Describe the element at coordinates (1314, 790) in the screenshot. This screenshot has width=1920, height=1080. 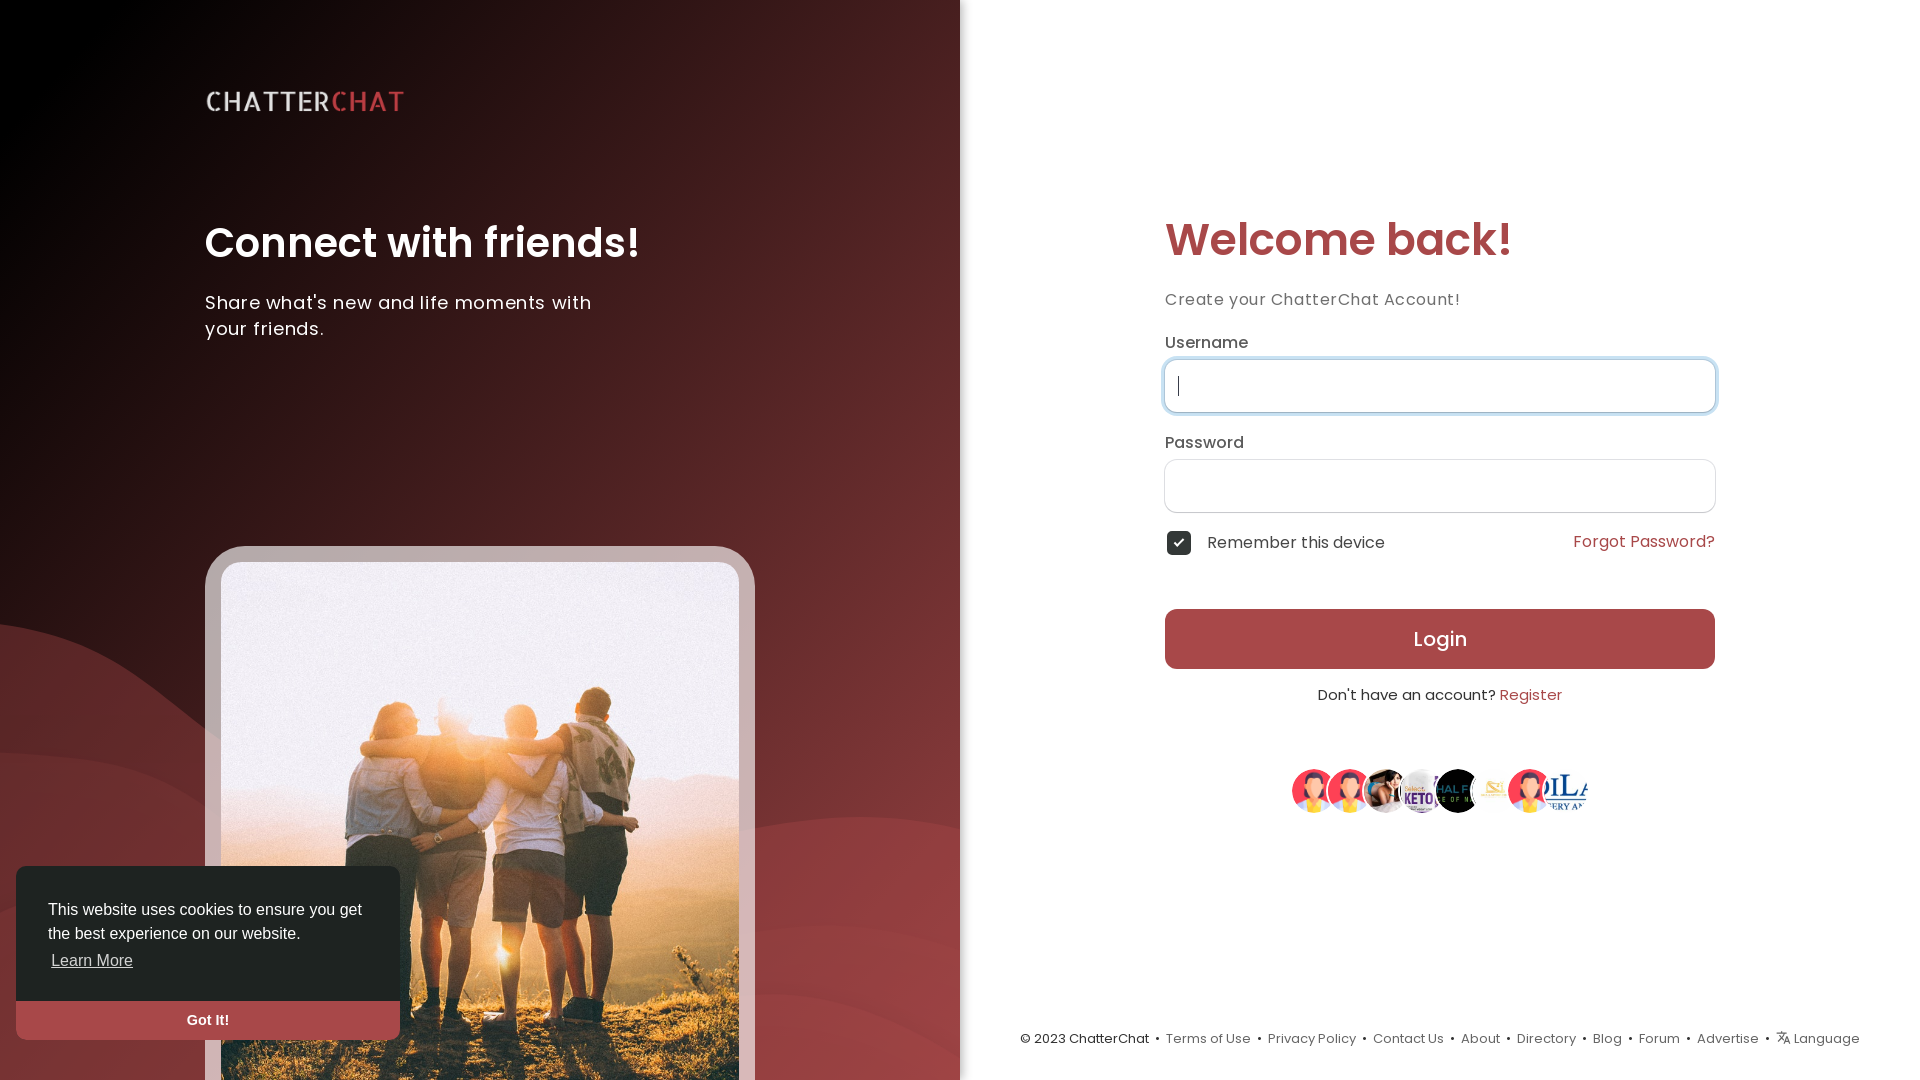
I see `RealVitaKeto` at that location.